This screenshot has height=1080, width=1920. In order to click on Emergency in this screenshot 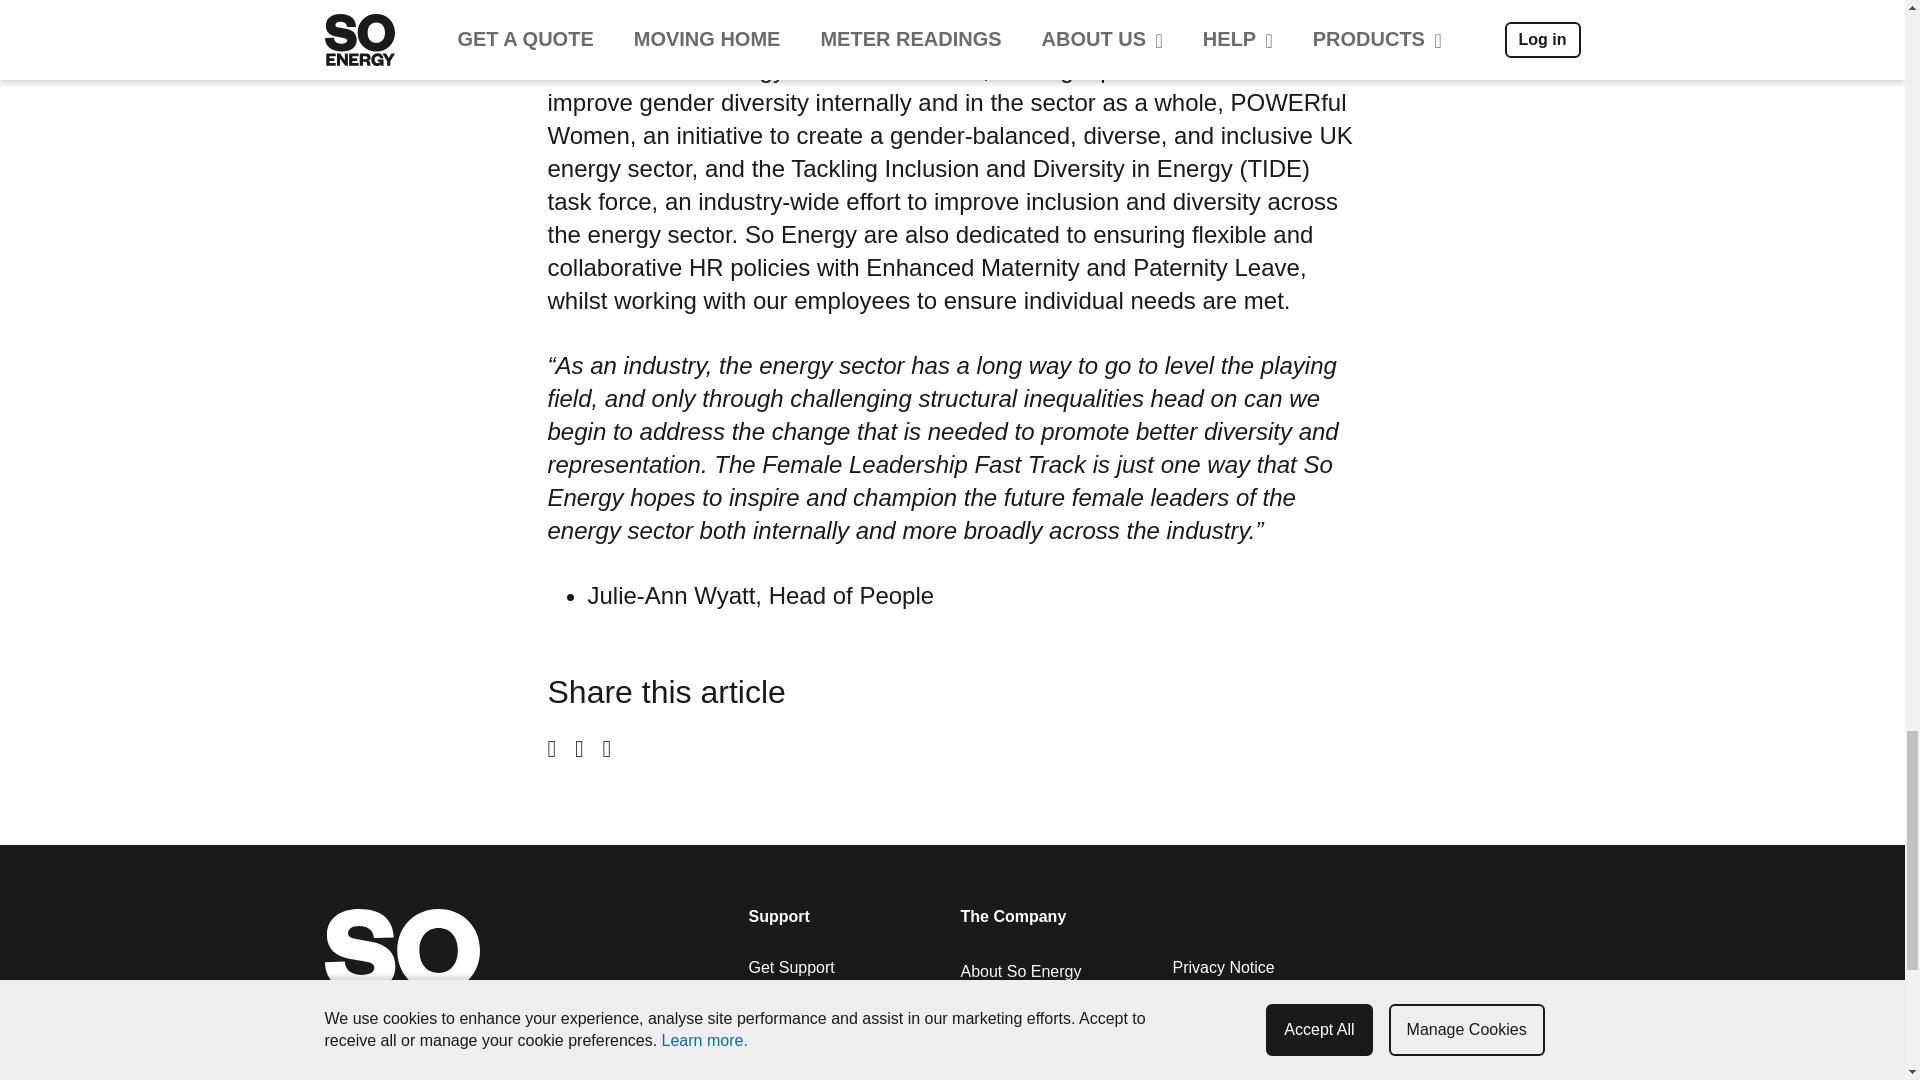, I will do `click(788, 1019)`.